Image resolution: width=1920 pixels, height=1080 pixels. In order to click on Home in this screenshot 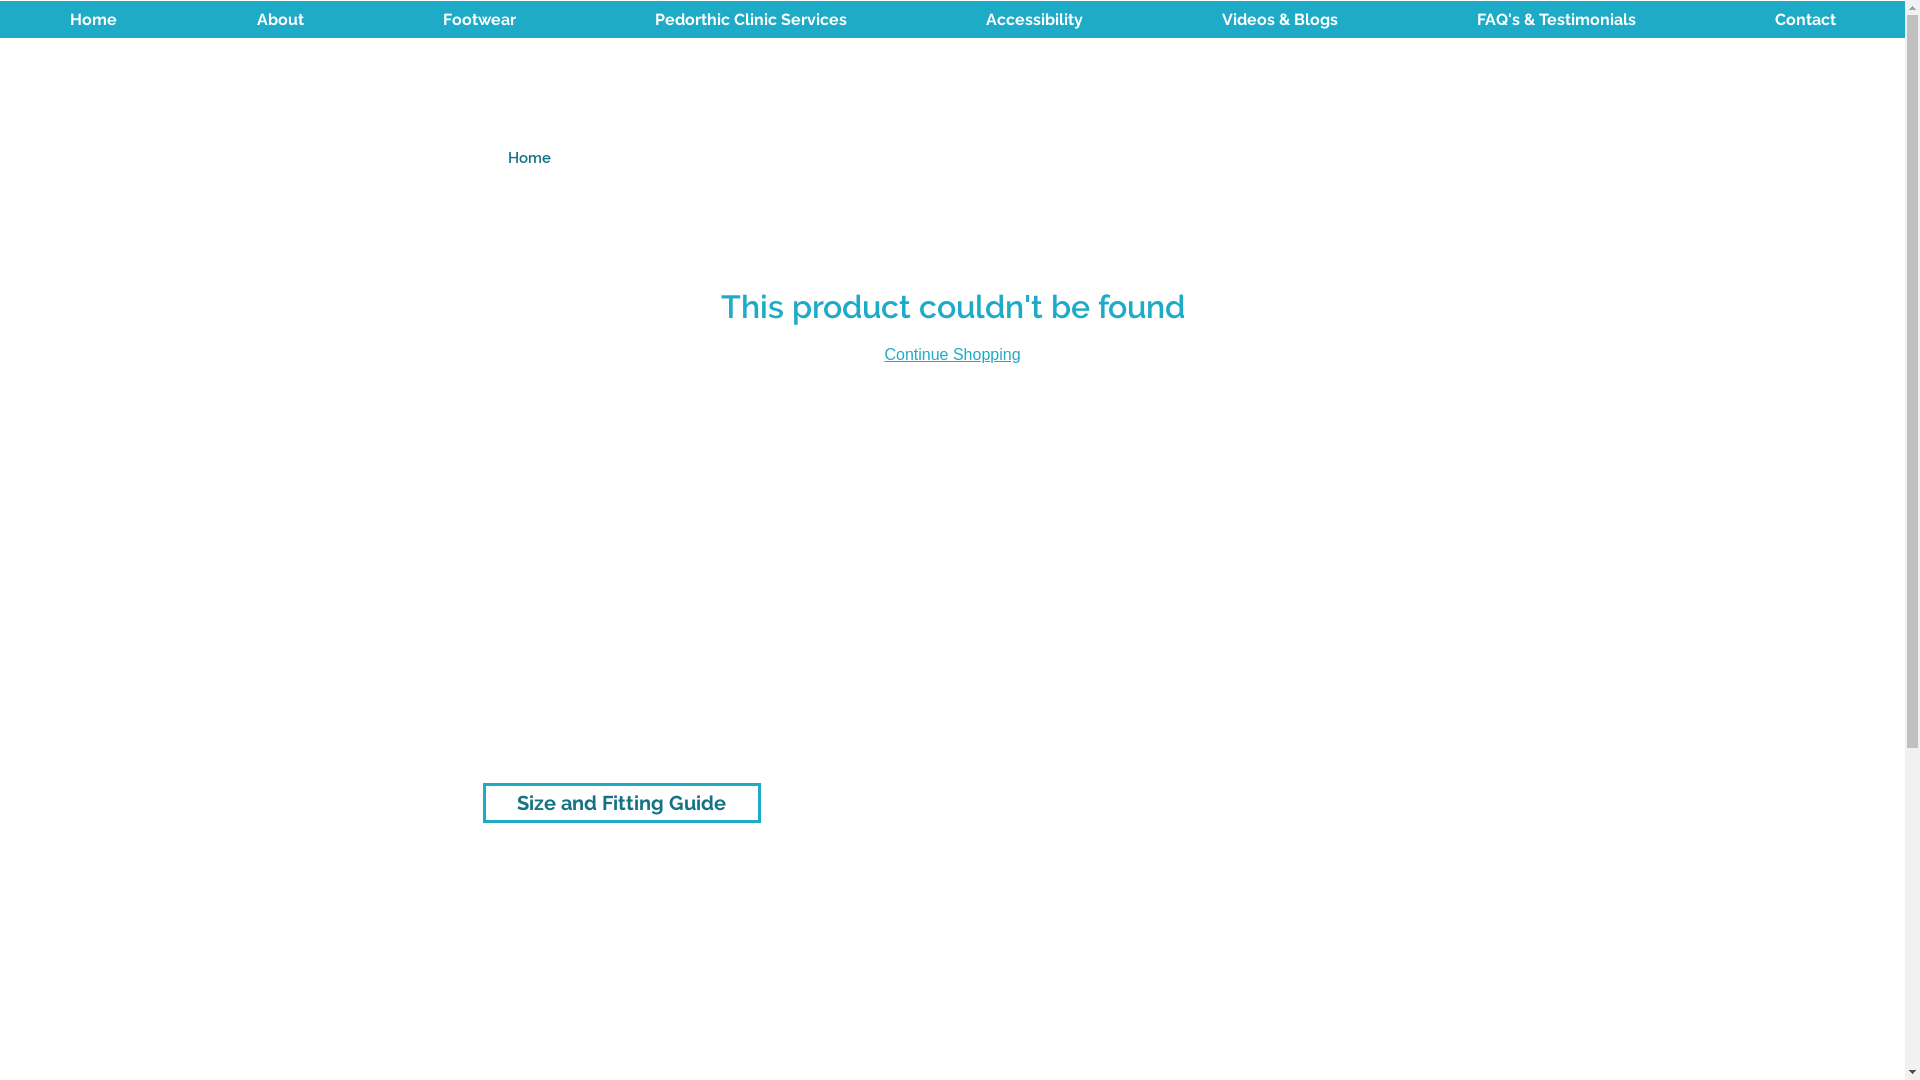, I will do `click(94, 20)`.